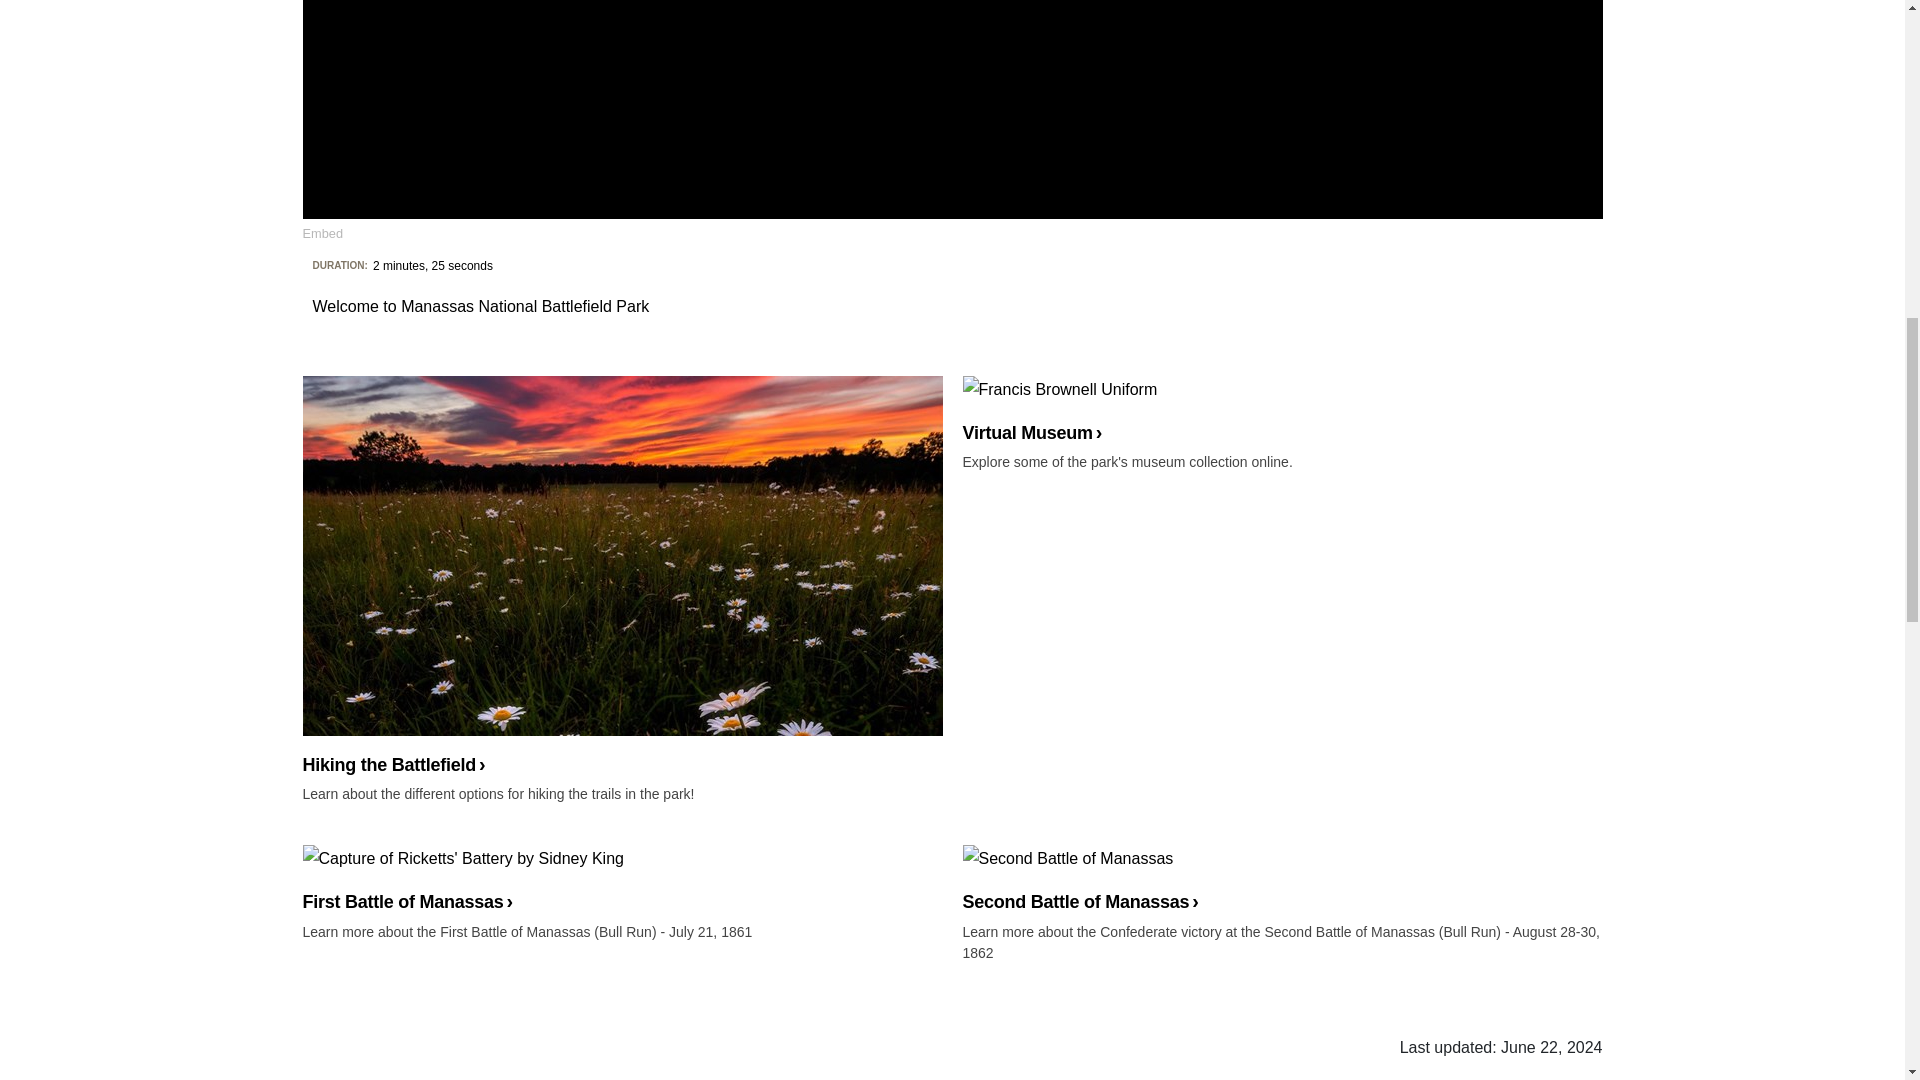  What do you see at coordinates (1281, 878) in the screenshot?
I see `Second Battle of Manassas` at bounding box center [1281, 878].